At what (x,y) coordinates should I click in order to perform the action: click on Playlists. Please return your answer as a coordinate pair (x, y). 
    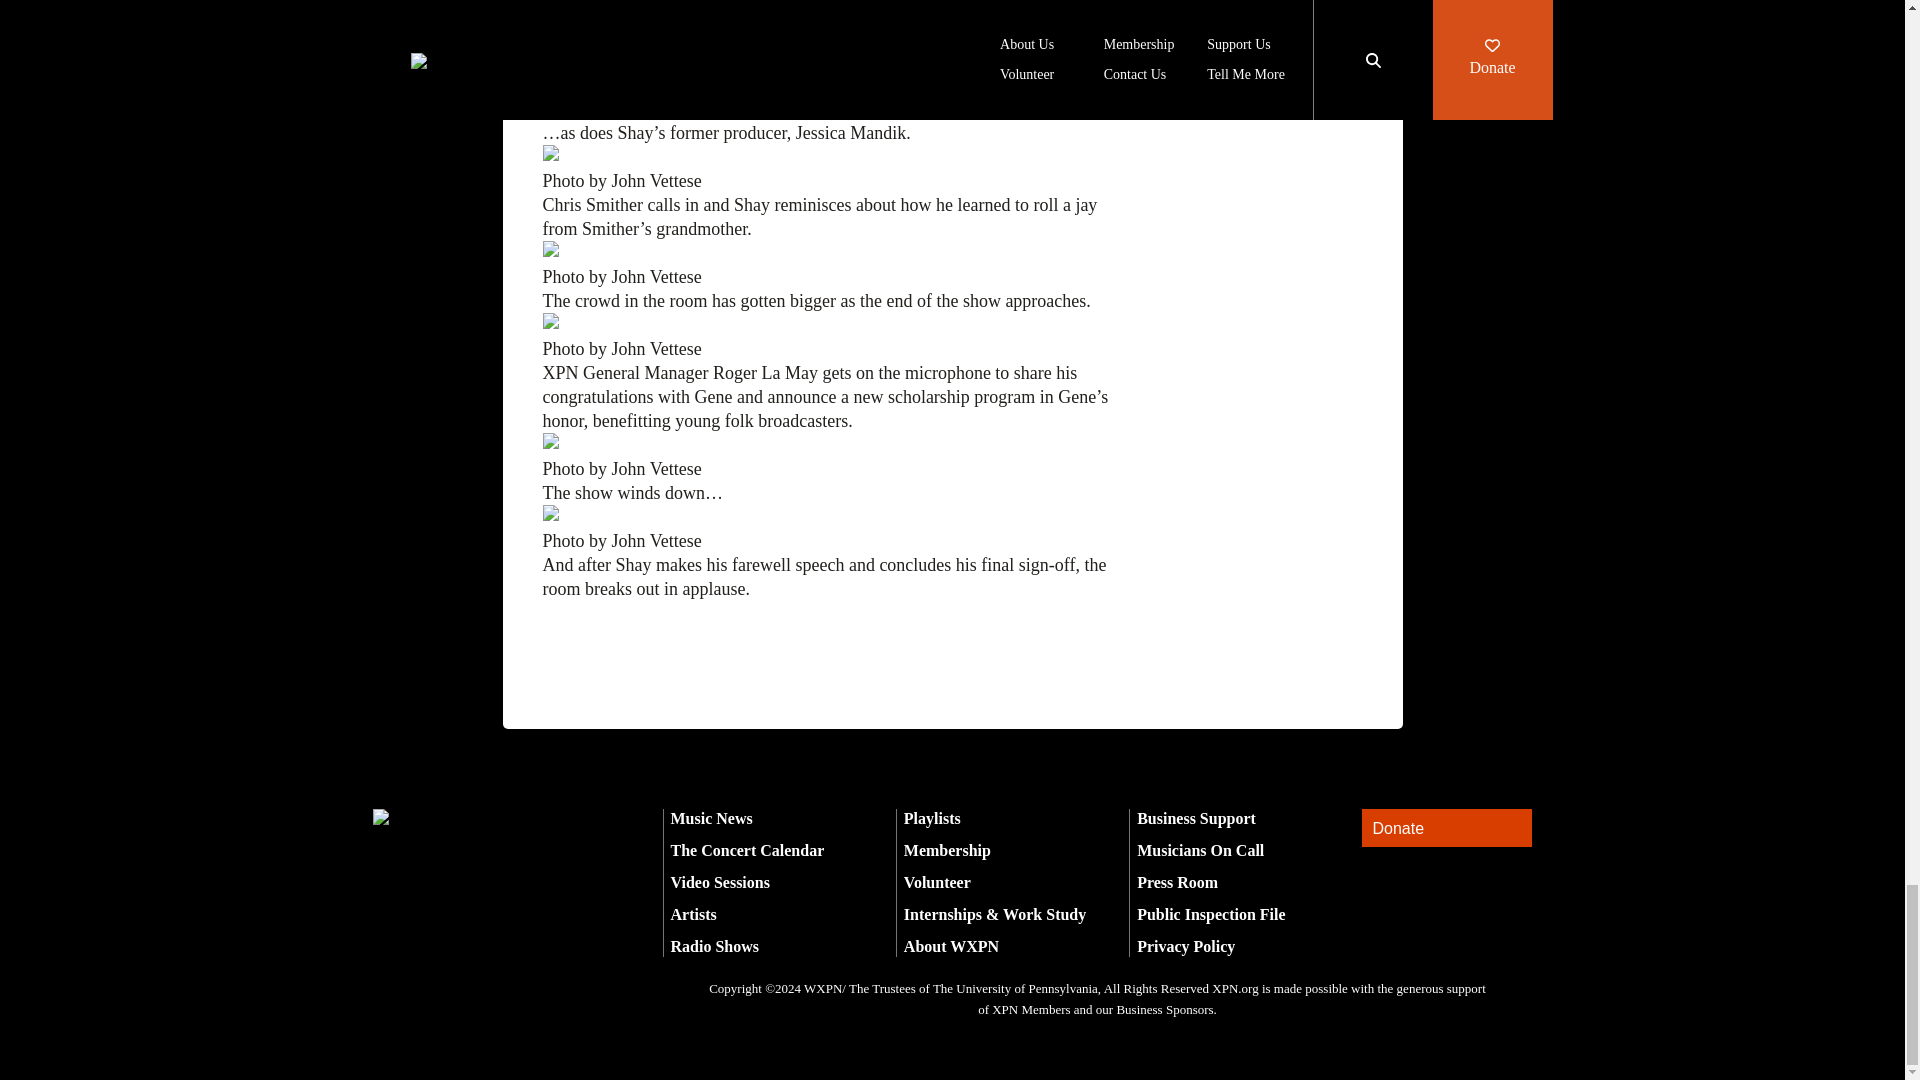
    Looking at the image, I should click on (932, 818).